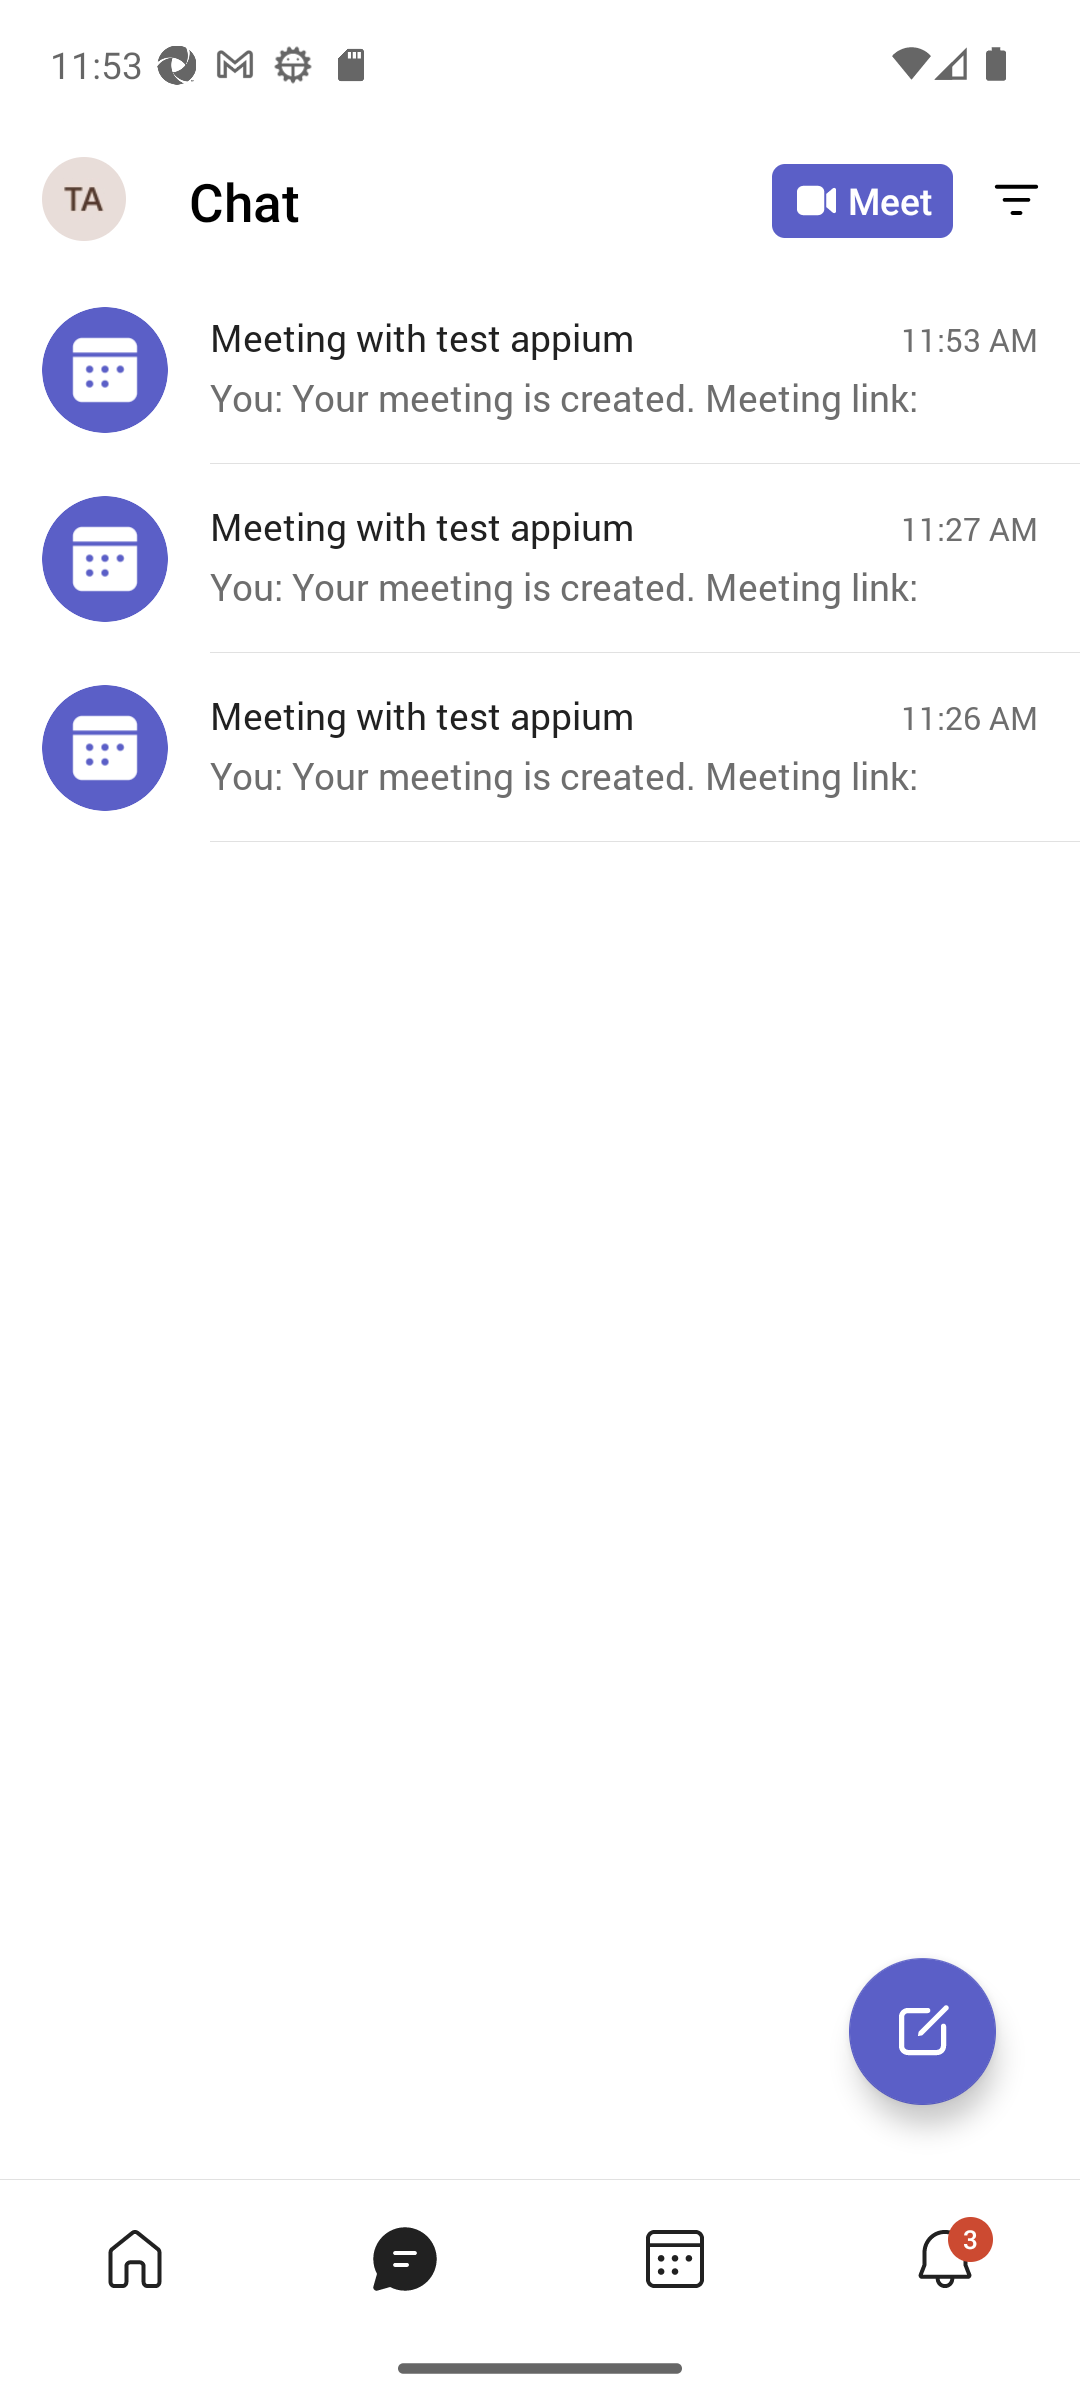  Describe the element at coordinates (1016, 202) in the screenshot. I see `Filter chat messages` at that location.